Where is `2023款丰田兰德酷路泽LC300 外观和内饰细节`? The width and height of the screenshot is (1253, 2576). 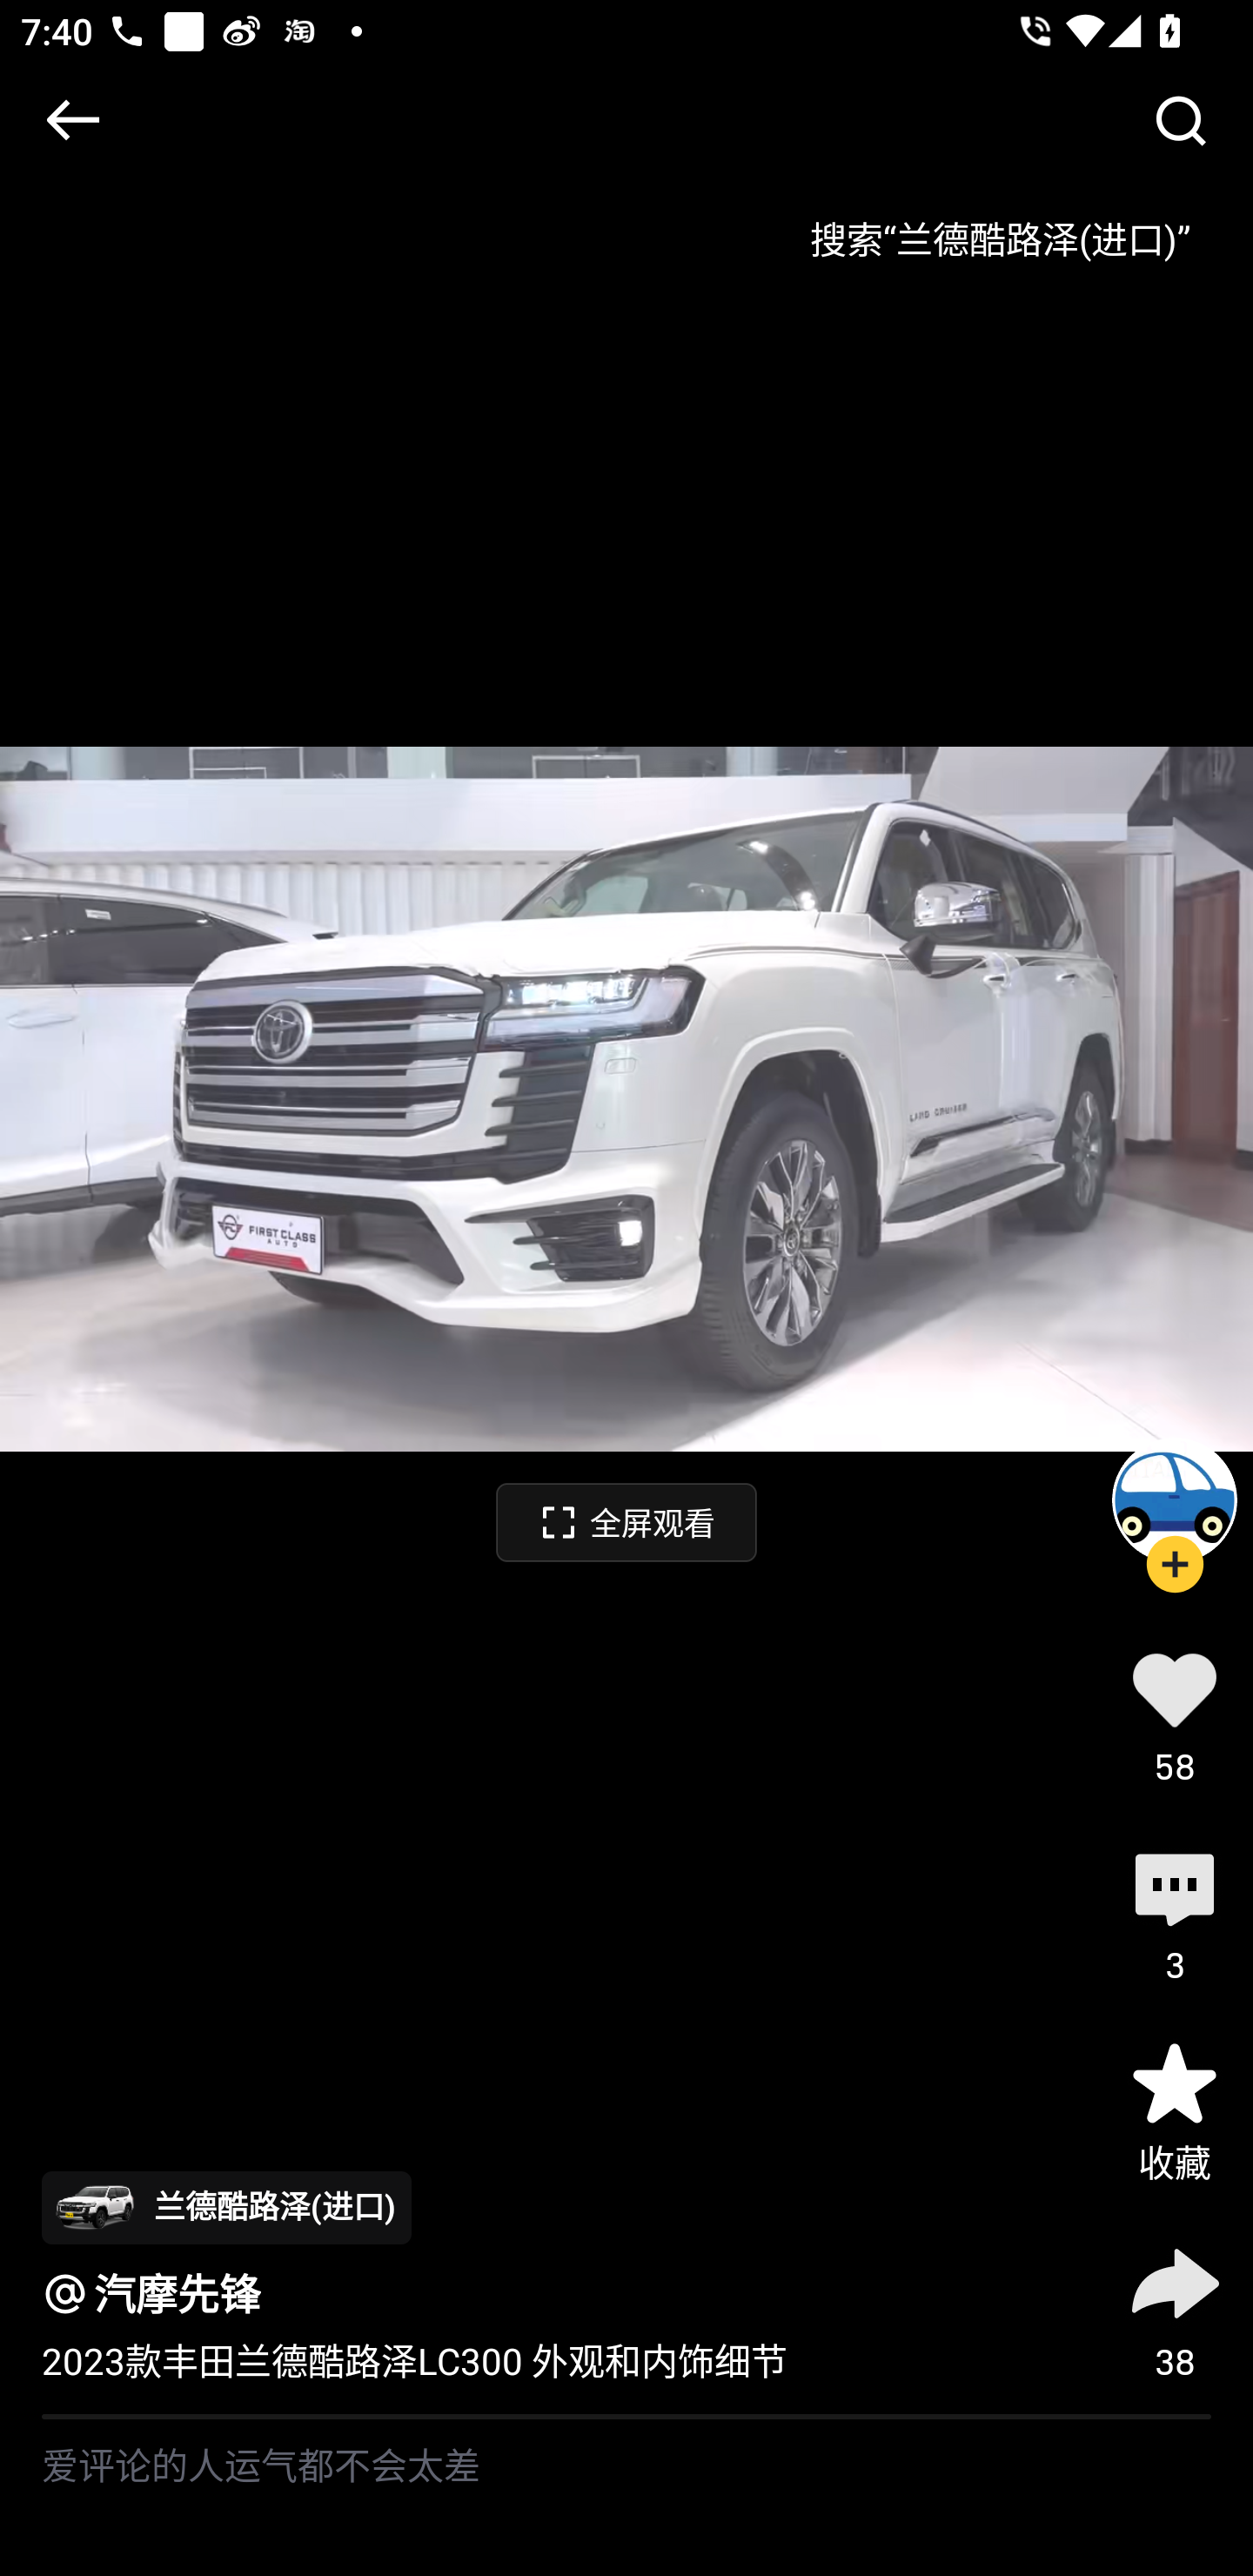 2023款丰田兰德酷路泽LC300 外观和内饰细节 is located at coordinates (414, 2362).